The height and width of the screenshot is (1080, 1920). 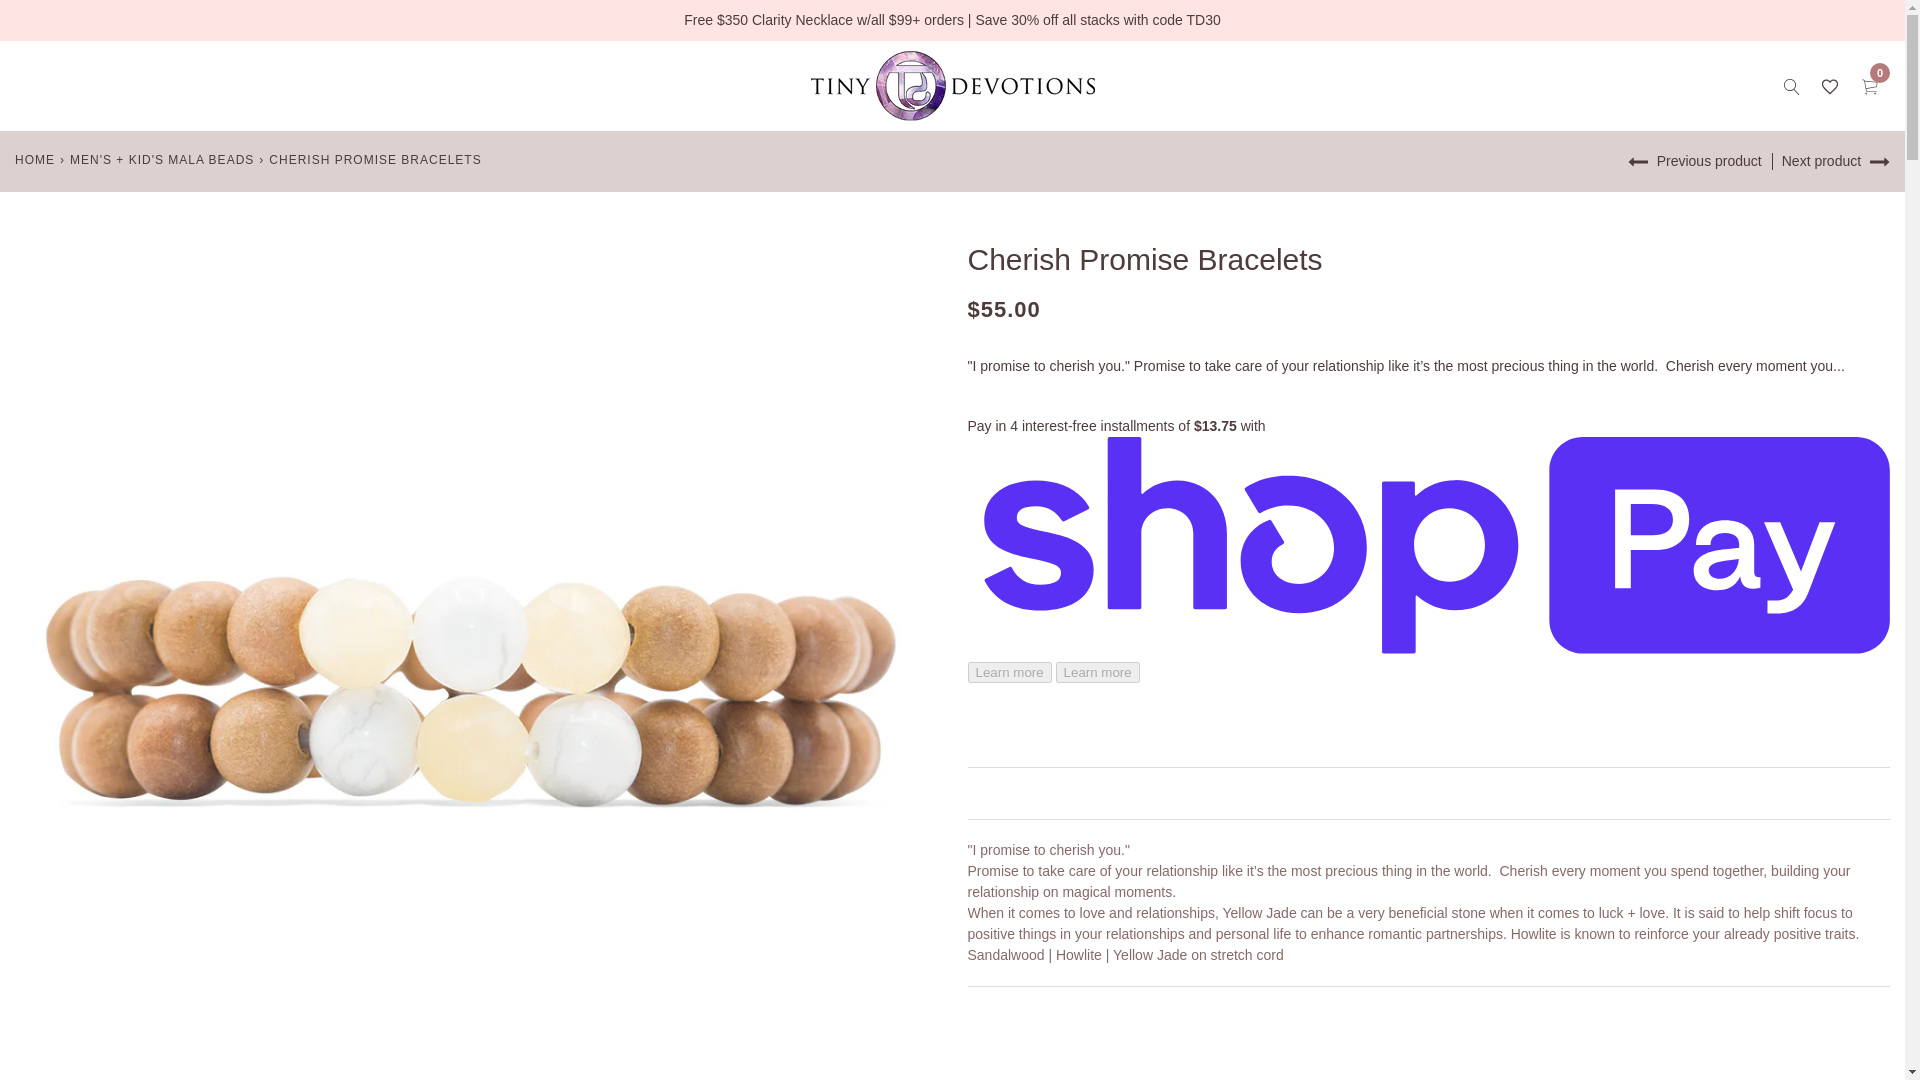 What do you see at coordinates (35, 160) in the screenshot?
I see `Home` at bounding box center [35, 160].